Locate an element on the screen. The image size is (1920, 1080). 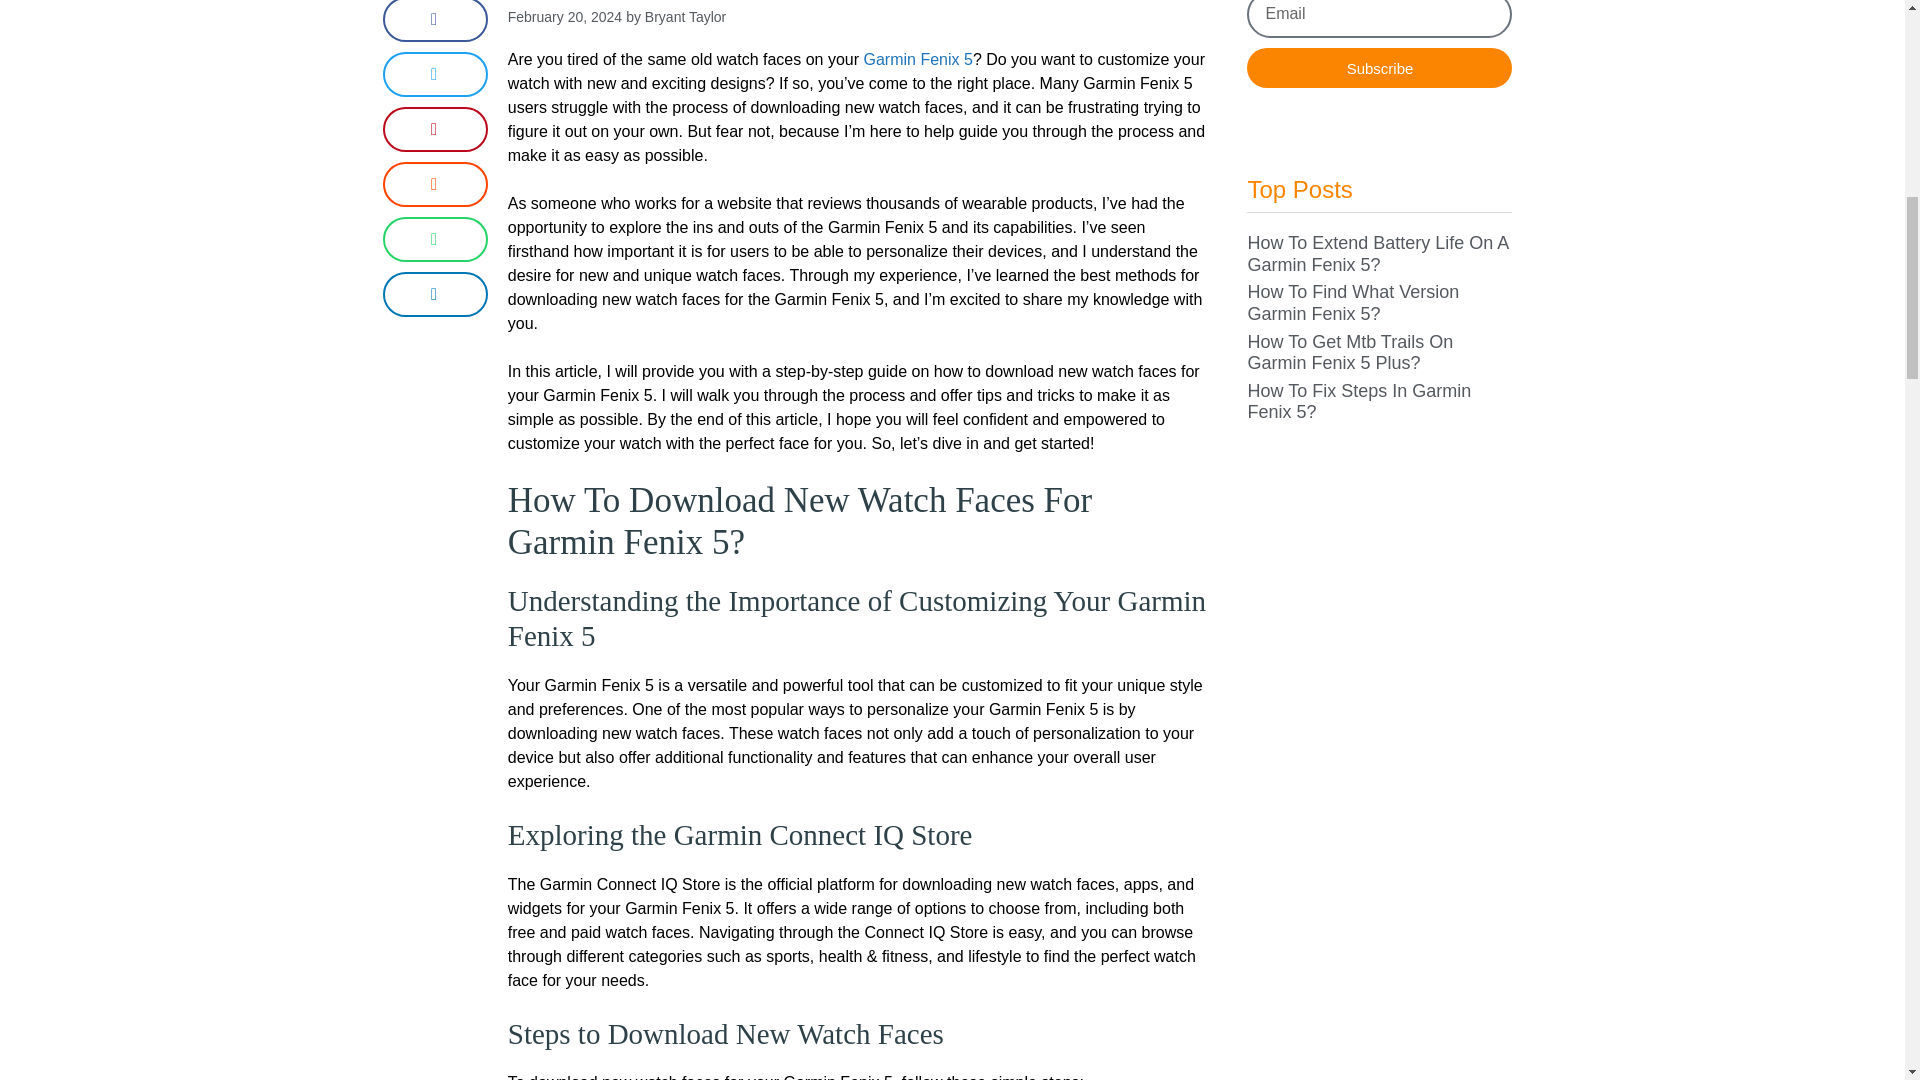
How To Fix Steps In Garmin Fenix 5? is located at coordinates (1358, 402).